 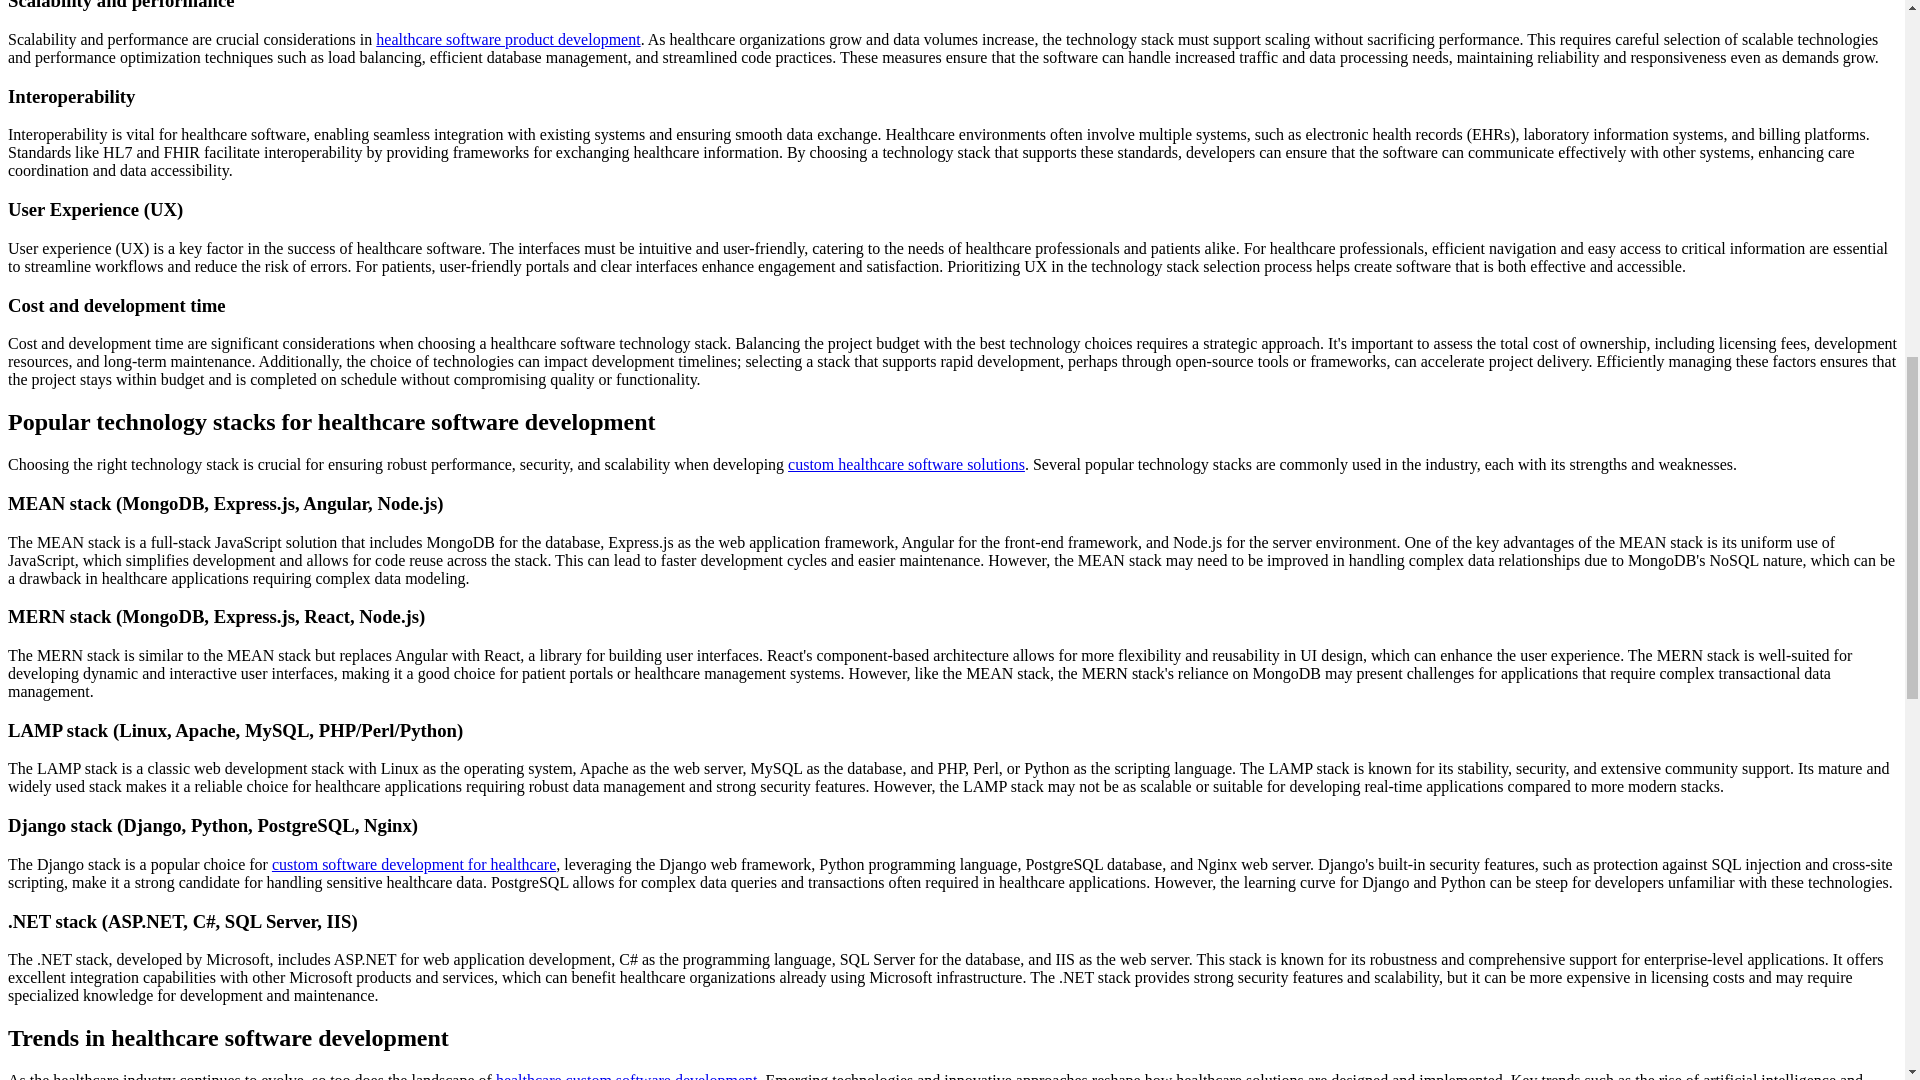 What do you see at coordinates (626, 1076) in the screenshot?
I see `healthcare custom software development` at bounding box center [626, 1076].